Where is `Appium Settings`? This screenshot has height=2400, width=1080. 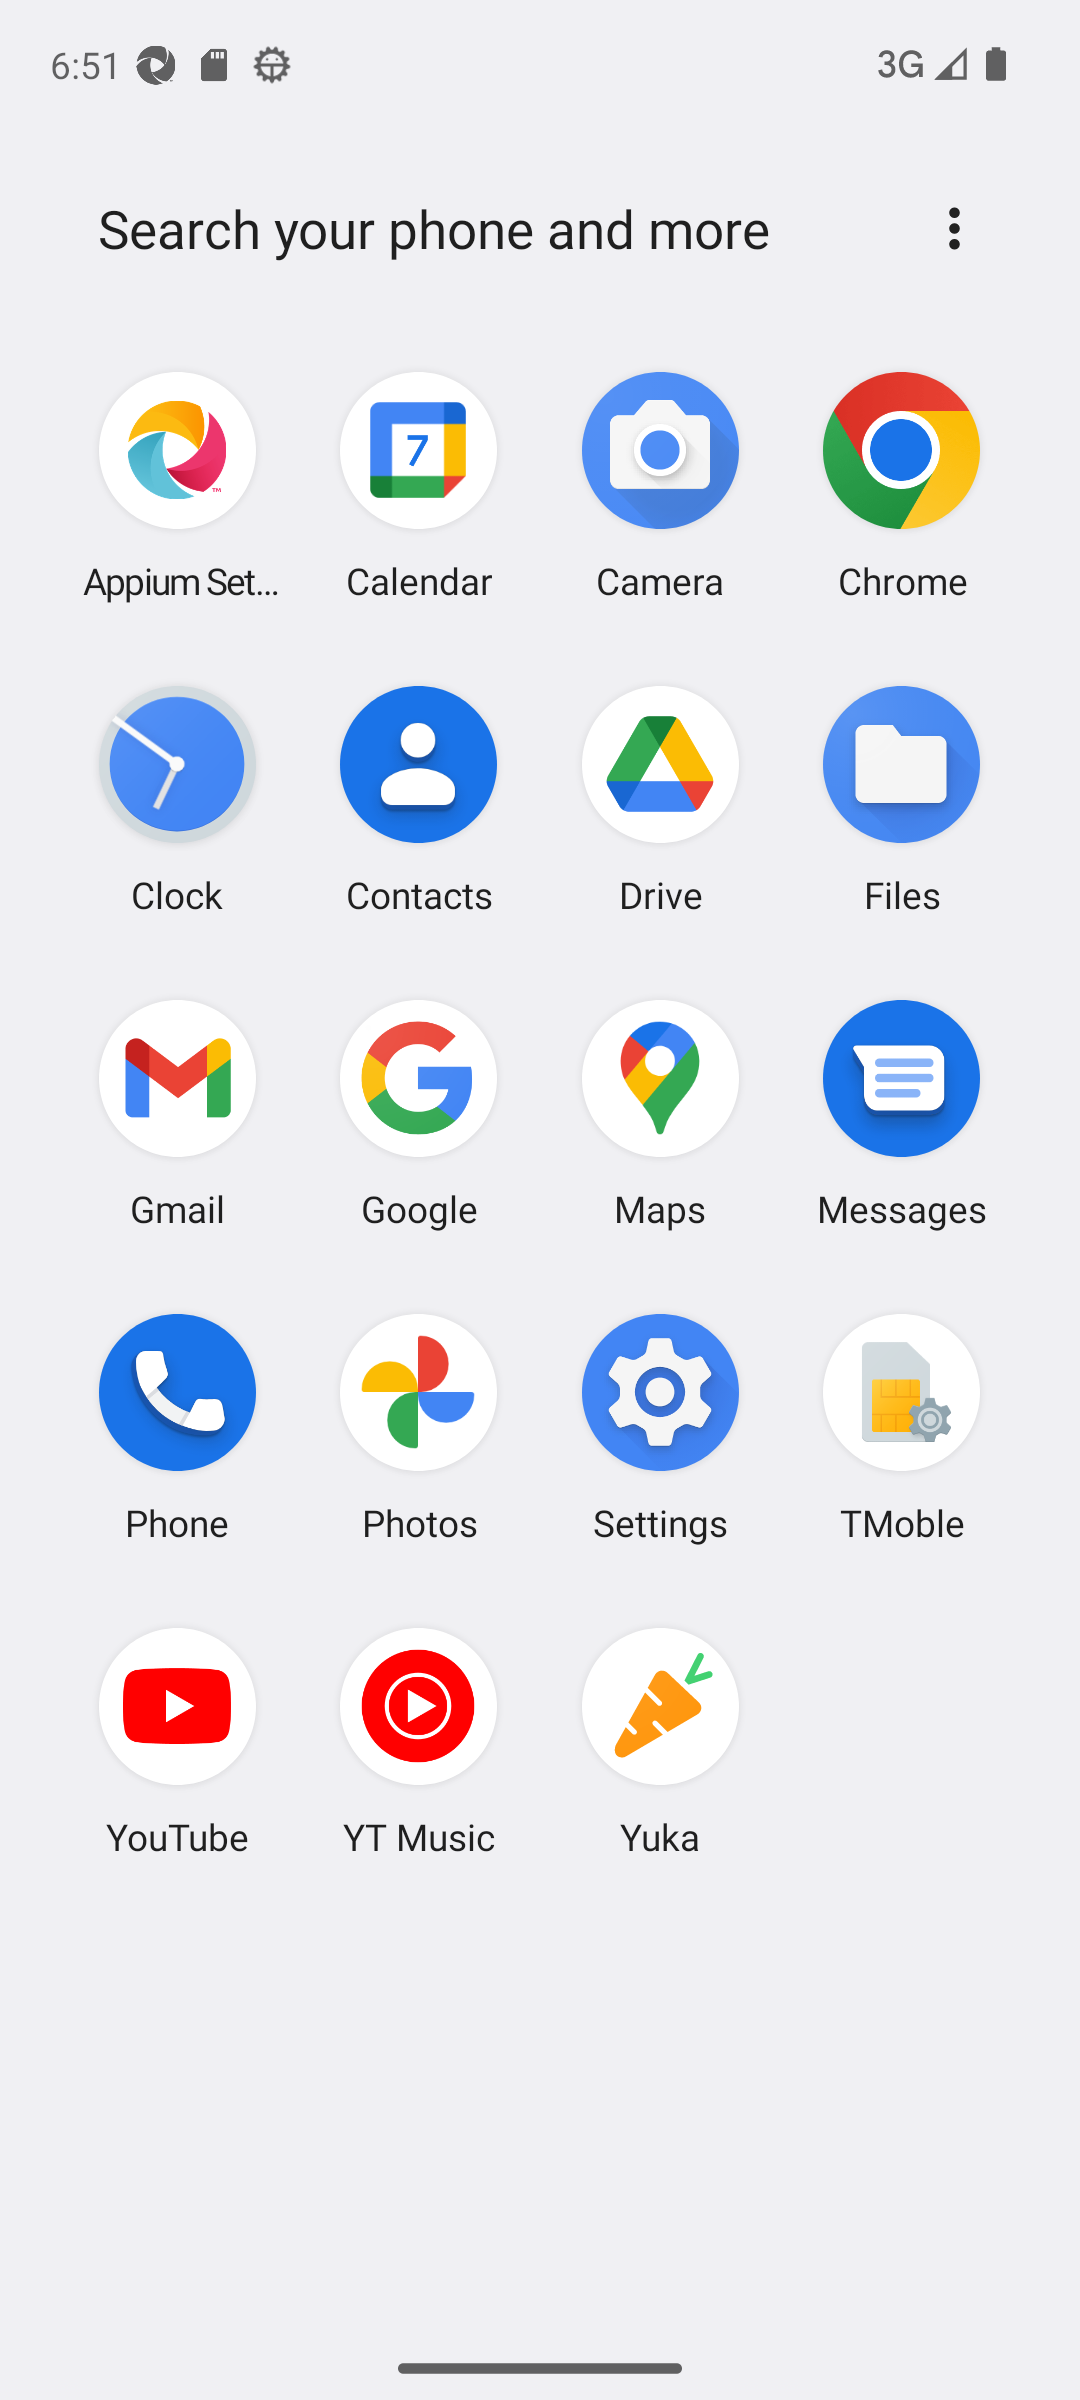 Appium Settings is located at coordinates (178, 486).